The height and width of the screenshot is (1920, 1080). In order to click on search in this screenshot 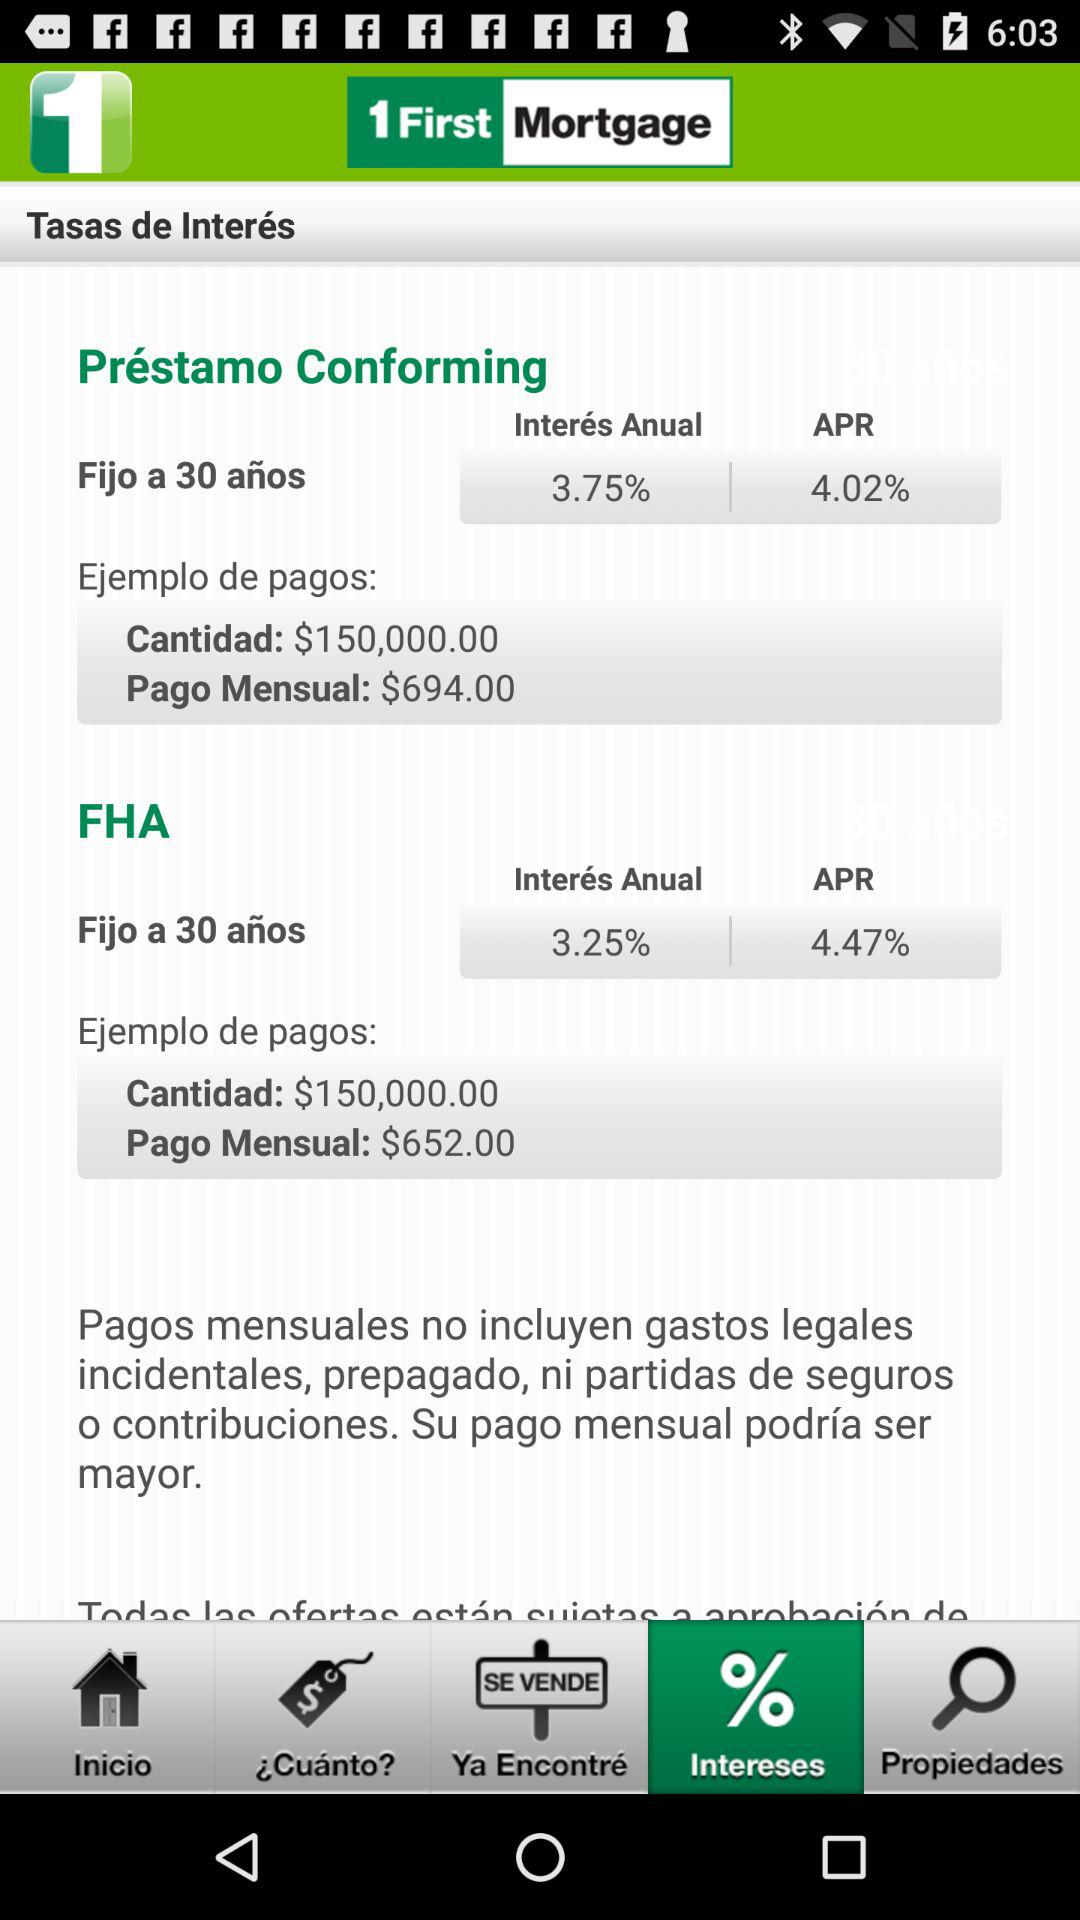, I will do `click(972, 1707)`.